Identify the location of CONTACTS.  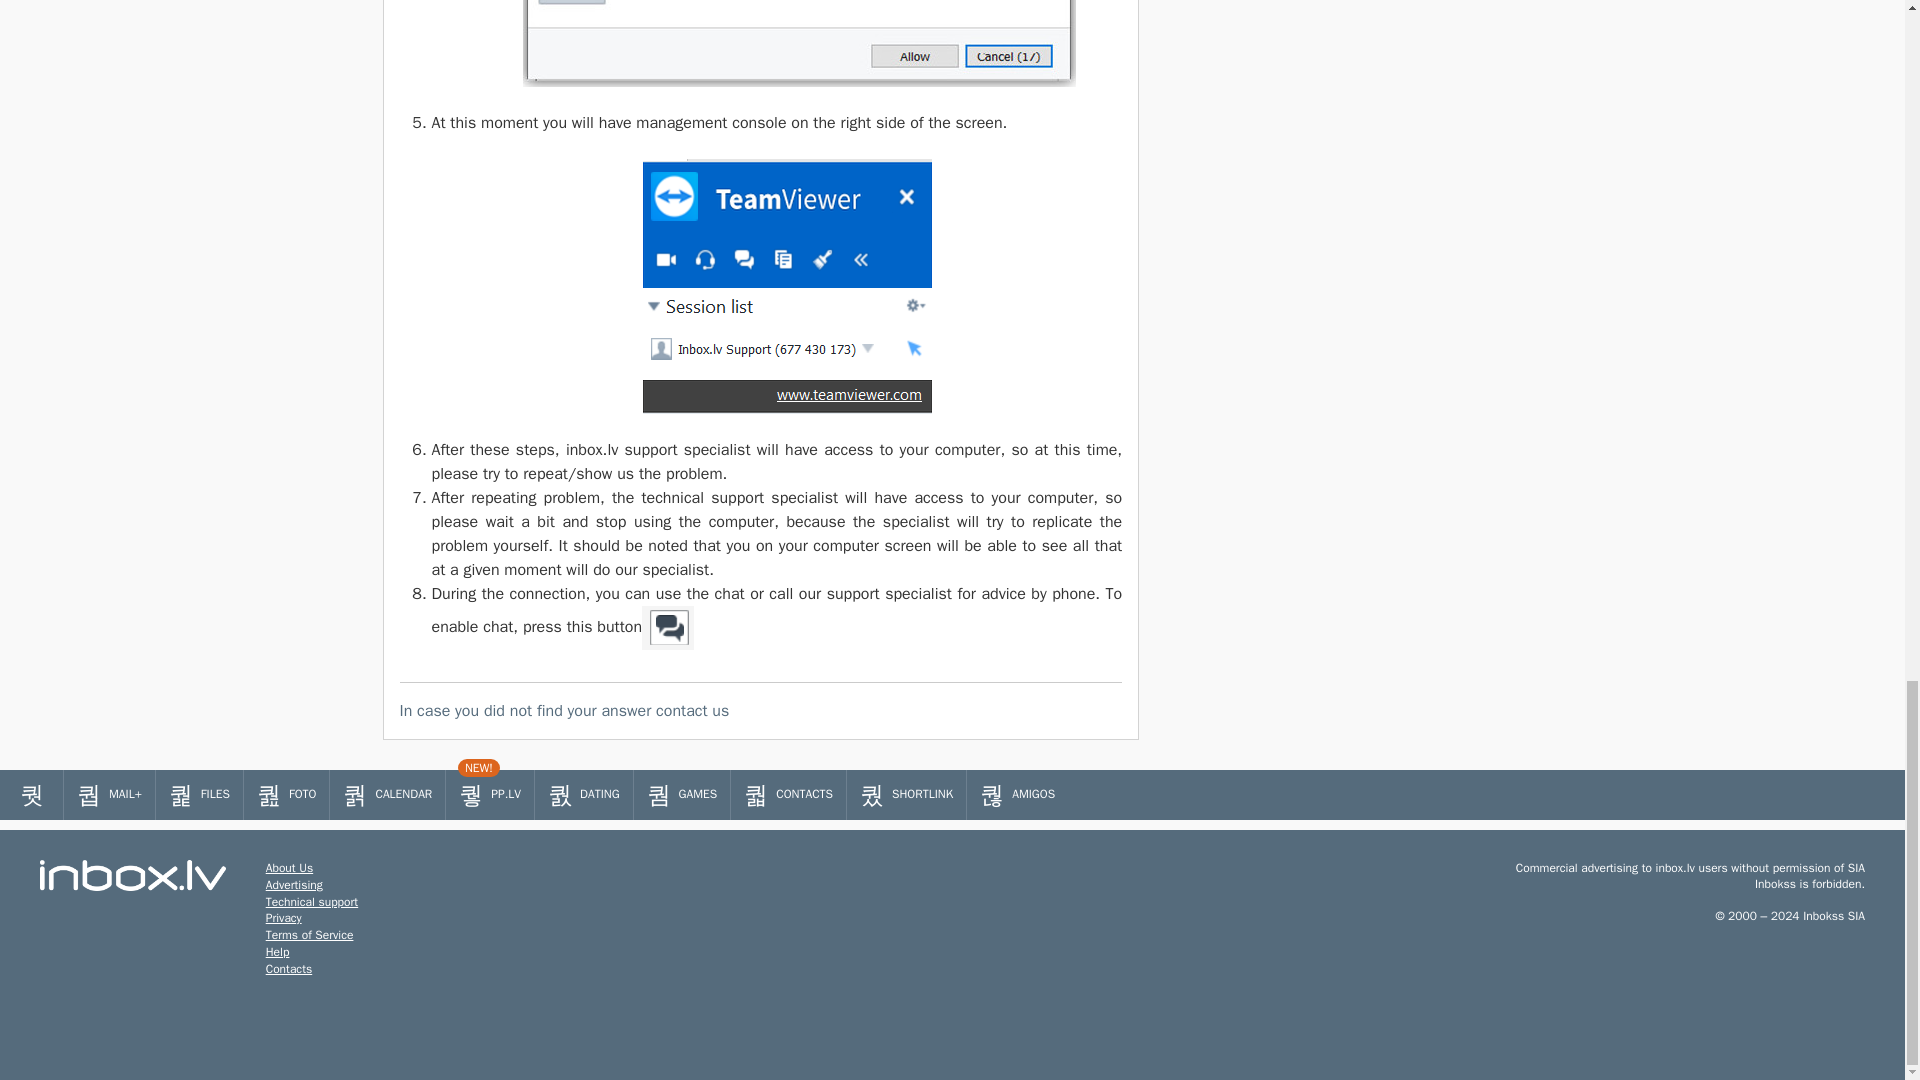
(788, 794).